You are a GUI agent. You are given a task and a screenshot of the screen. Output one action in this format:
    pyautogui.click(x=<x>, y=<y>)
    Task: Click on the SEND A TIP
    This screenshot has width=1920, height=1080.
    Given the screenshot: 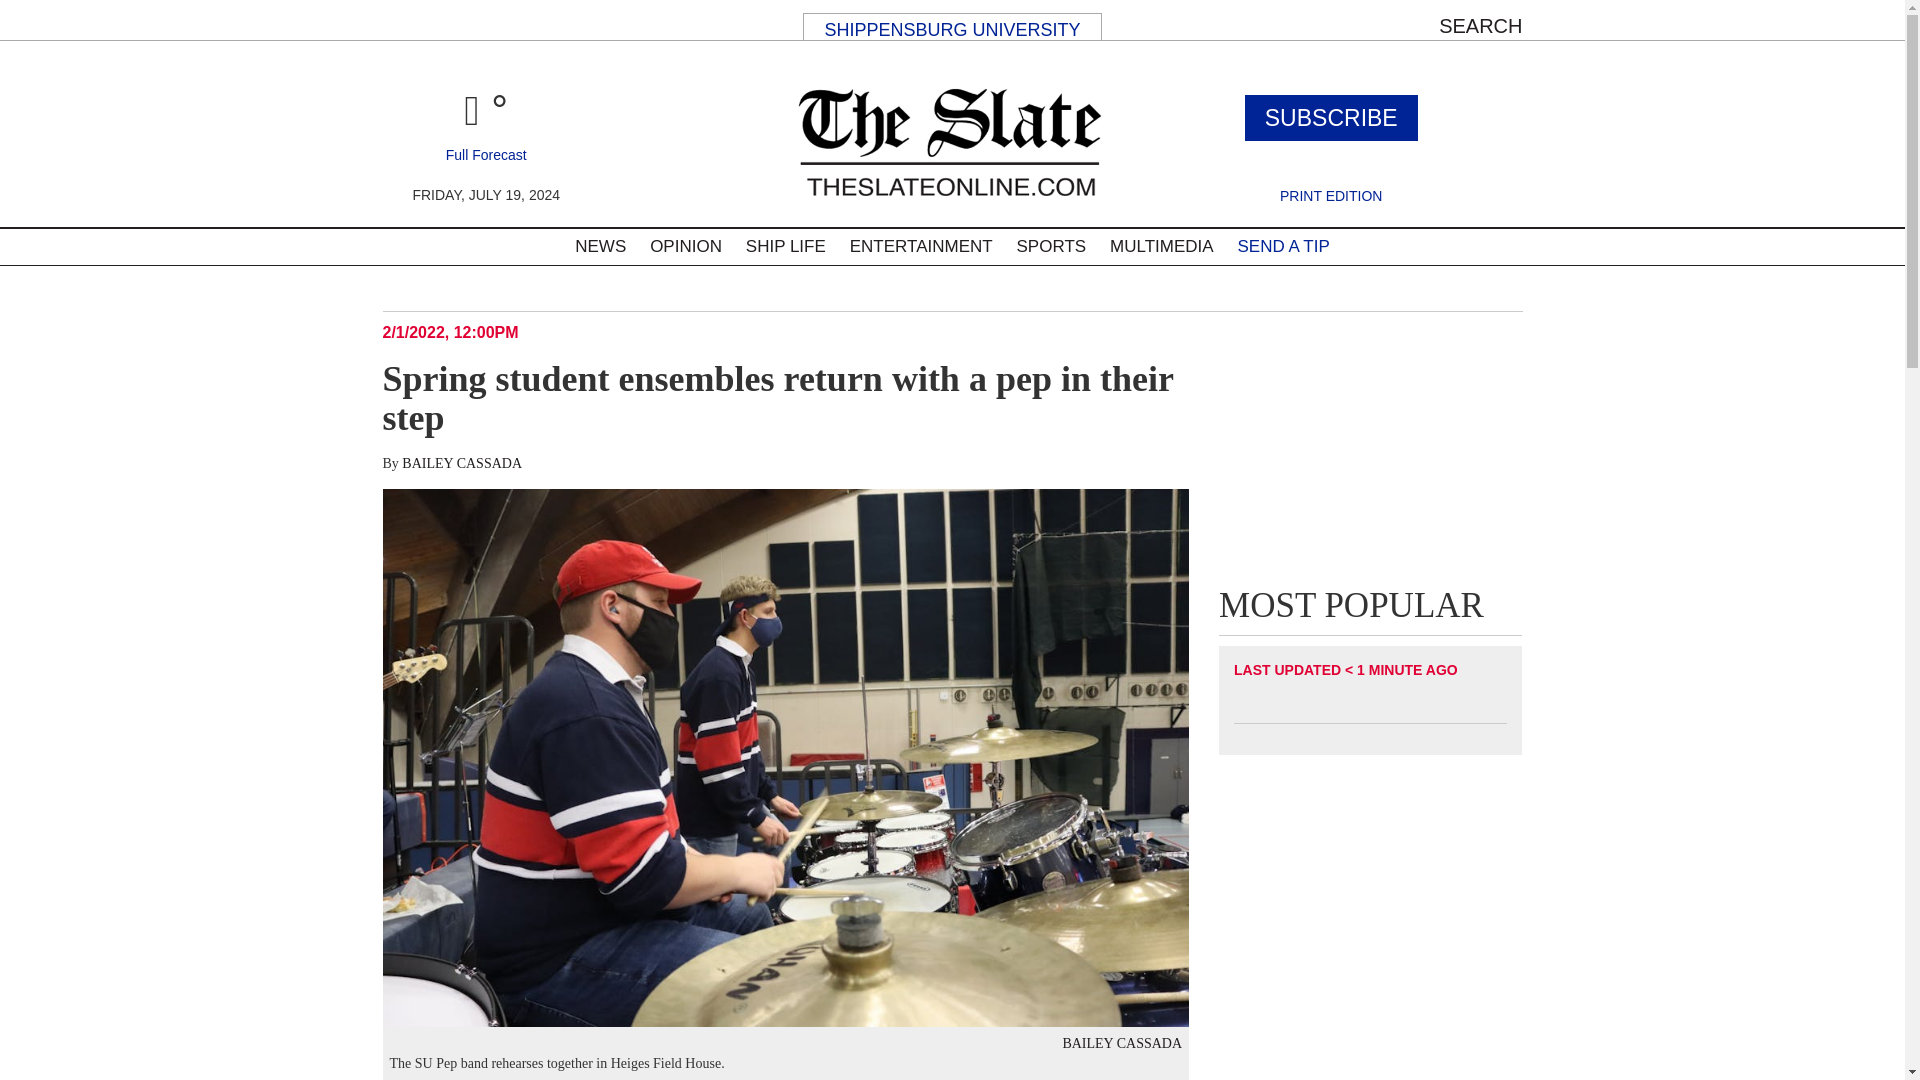 What is the action you would take?
    pyautogui.click(x=1282, y=246)
    